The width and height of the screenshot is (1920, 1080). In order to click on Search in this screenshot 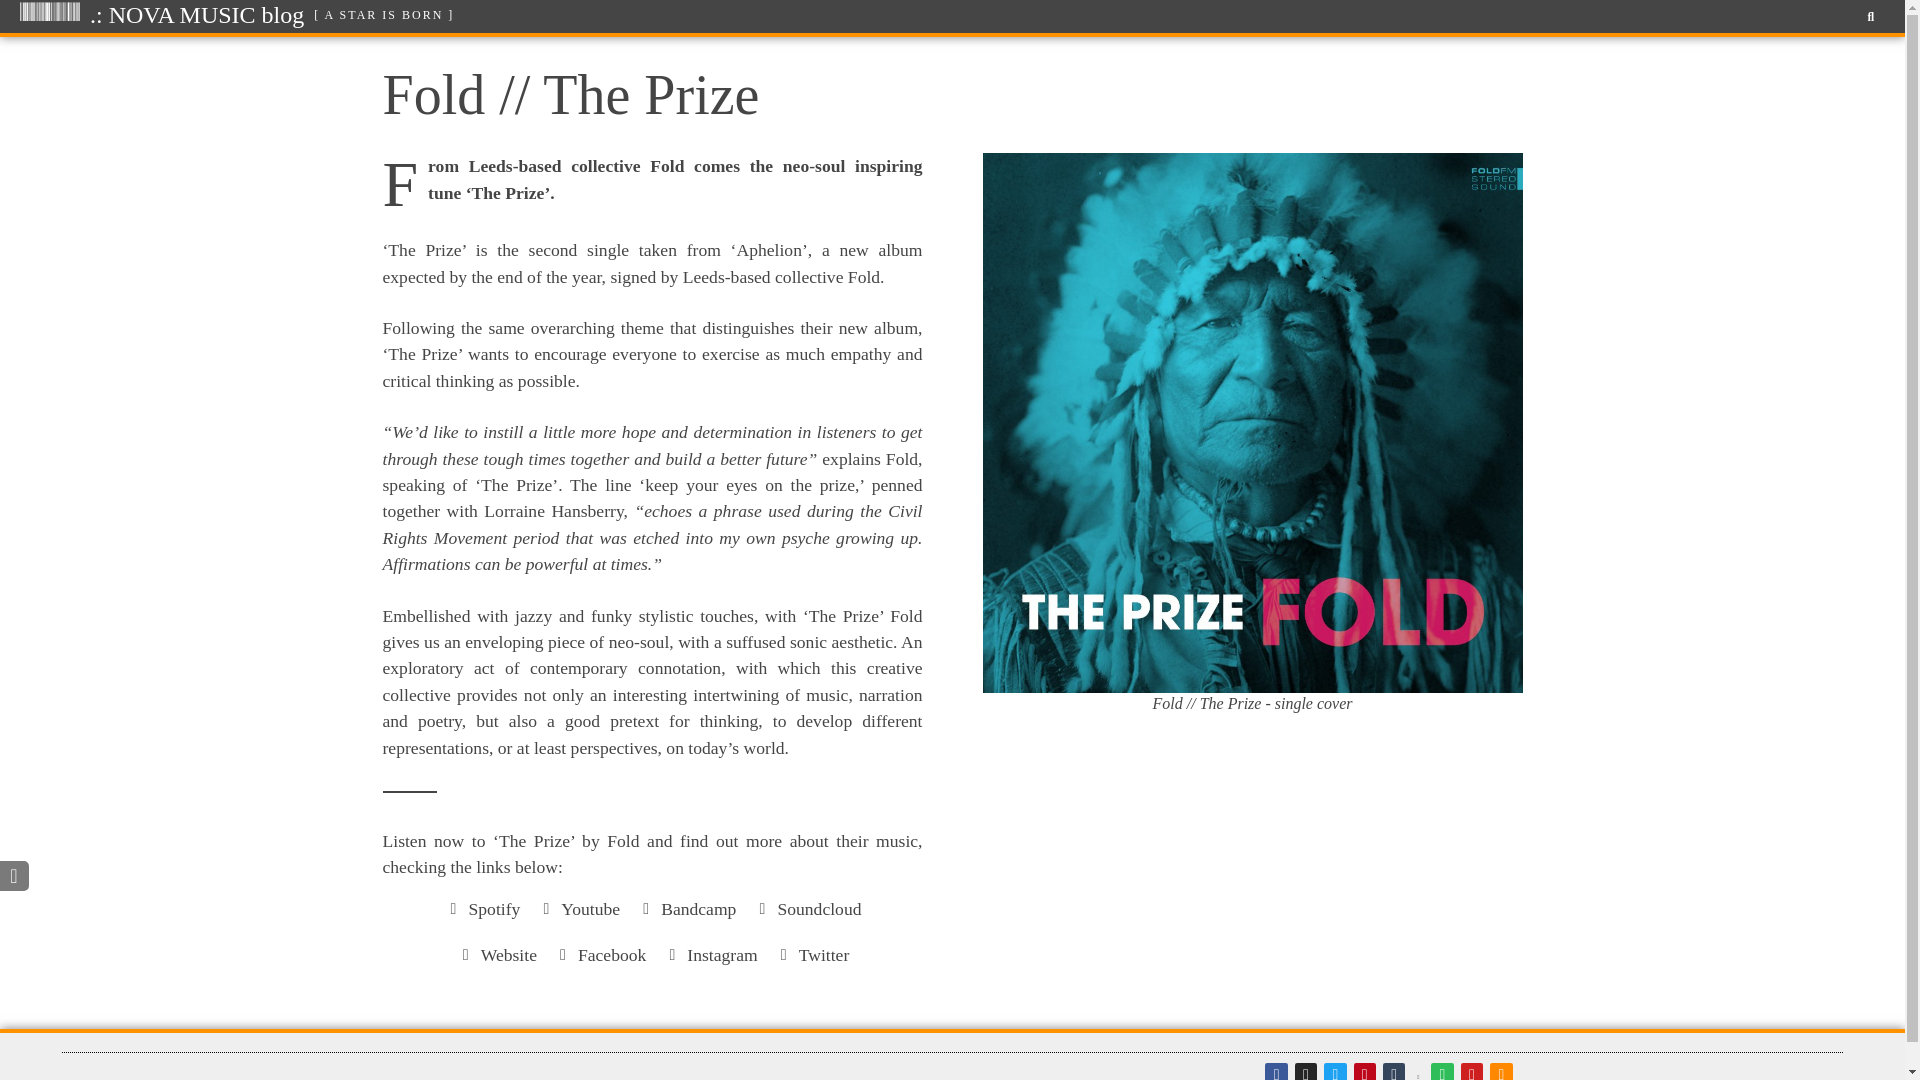, I will do `click(1864, 16)`.